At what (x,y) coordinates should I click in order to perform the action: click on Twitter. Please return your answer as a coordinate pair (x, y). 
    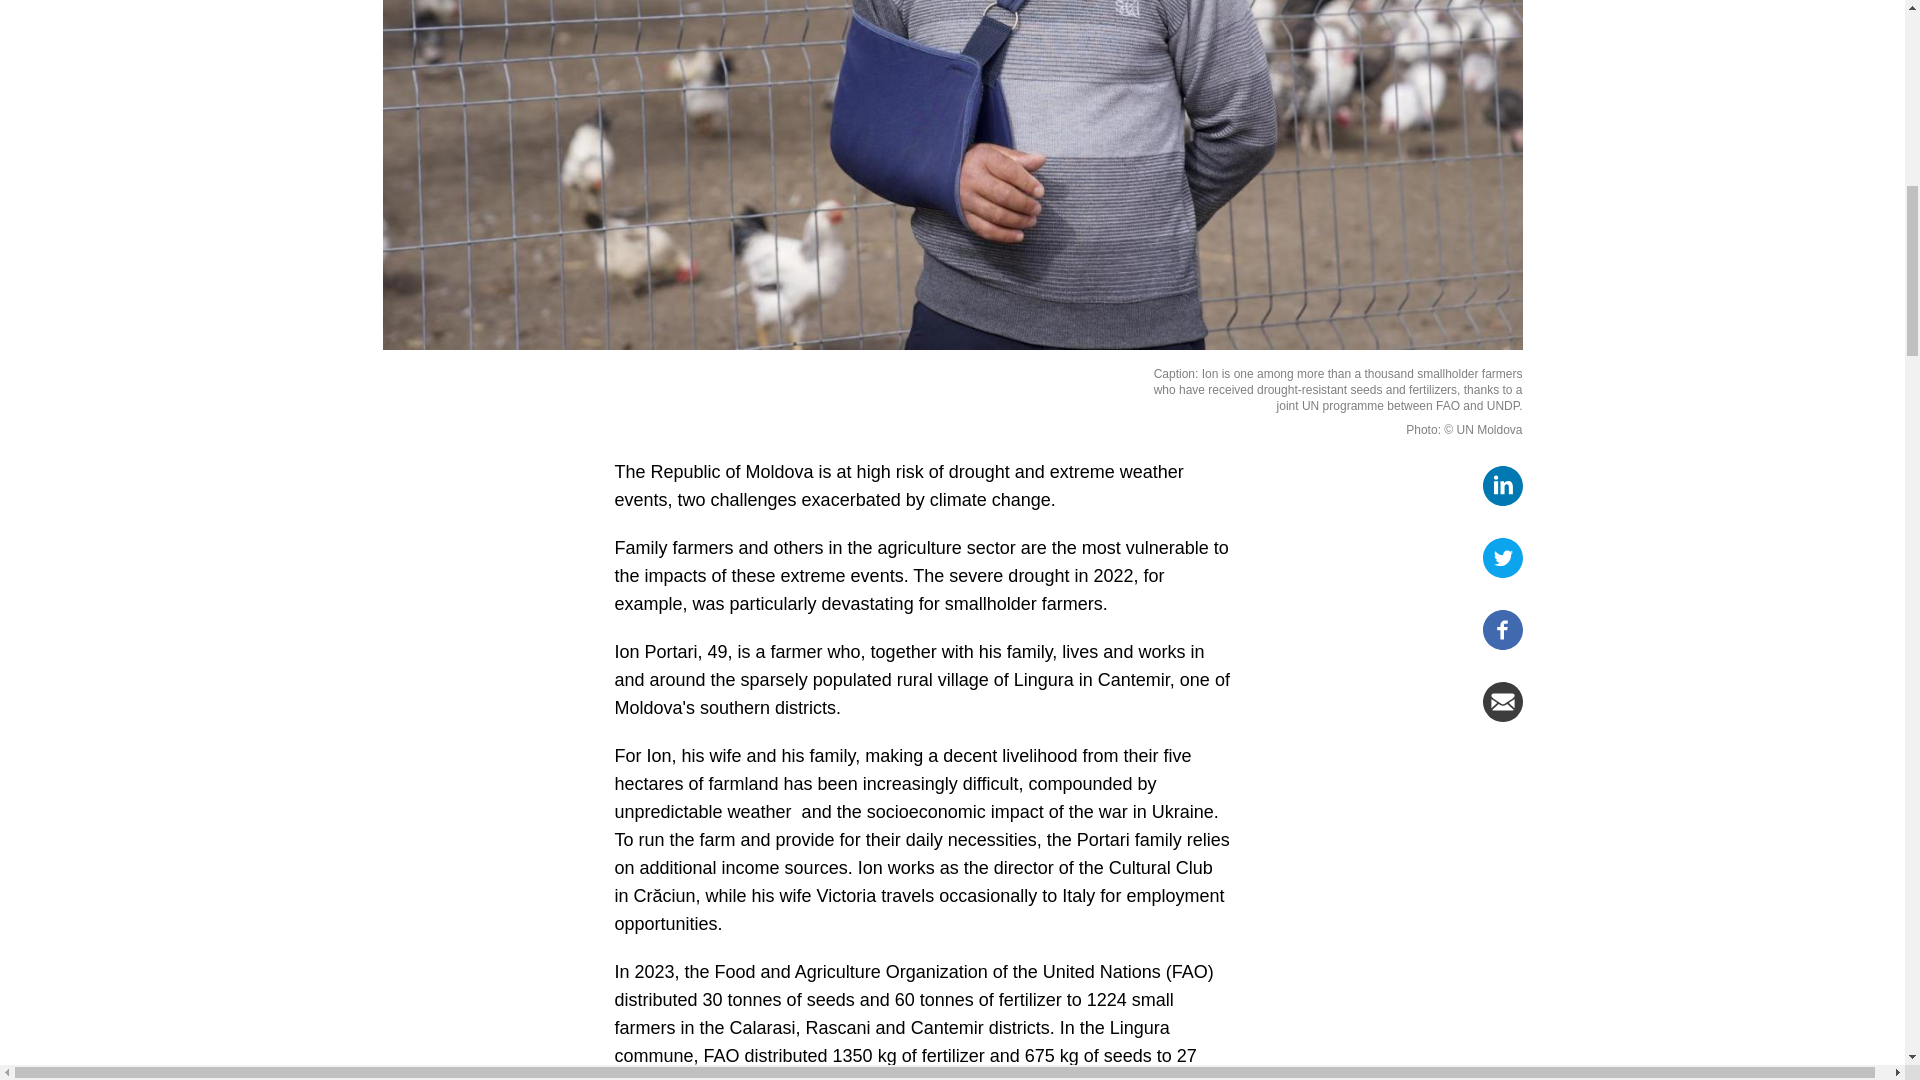
    Looking at the image, I should click on (1502, 557).